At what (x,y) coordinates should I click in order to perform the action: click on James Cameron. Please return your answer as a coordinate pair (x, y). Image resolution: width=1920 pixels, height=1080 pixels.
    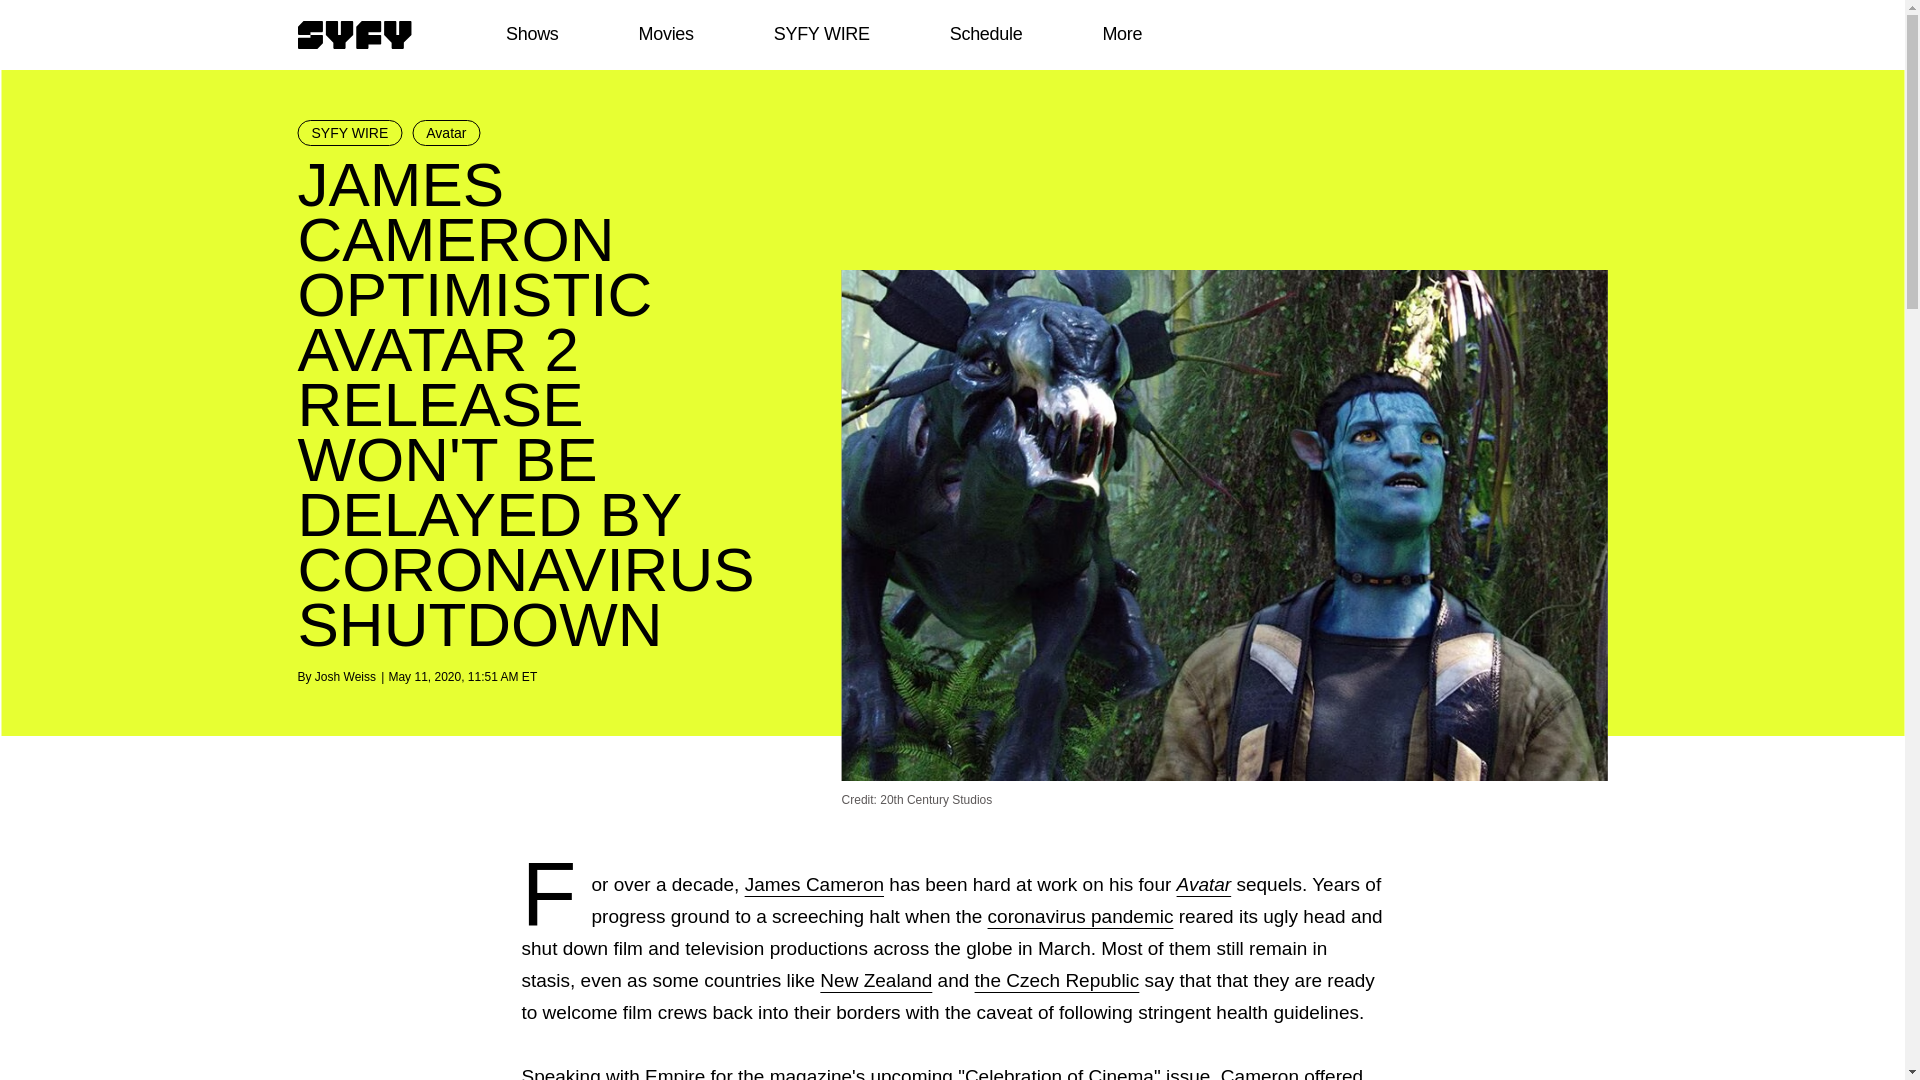
    Looking at the image, I should click on (814, 884).